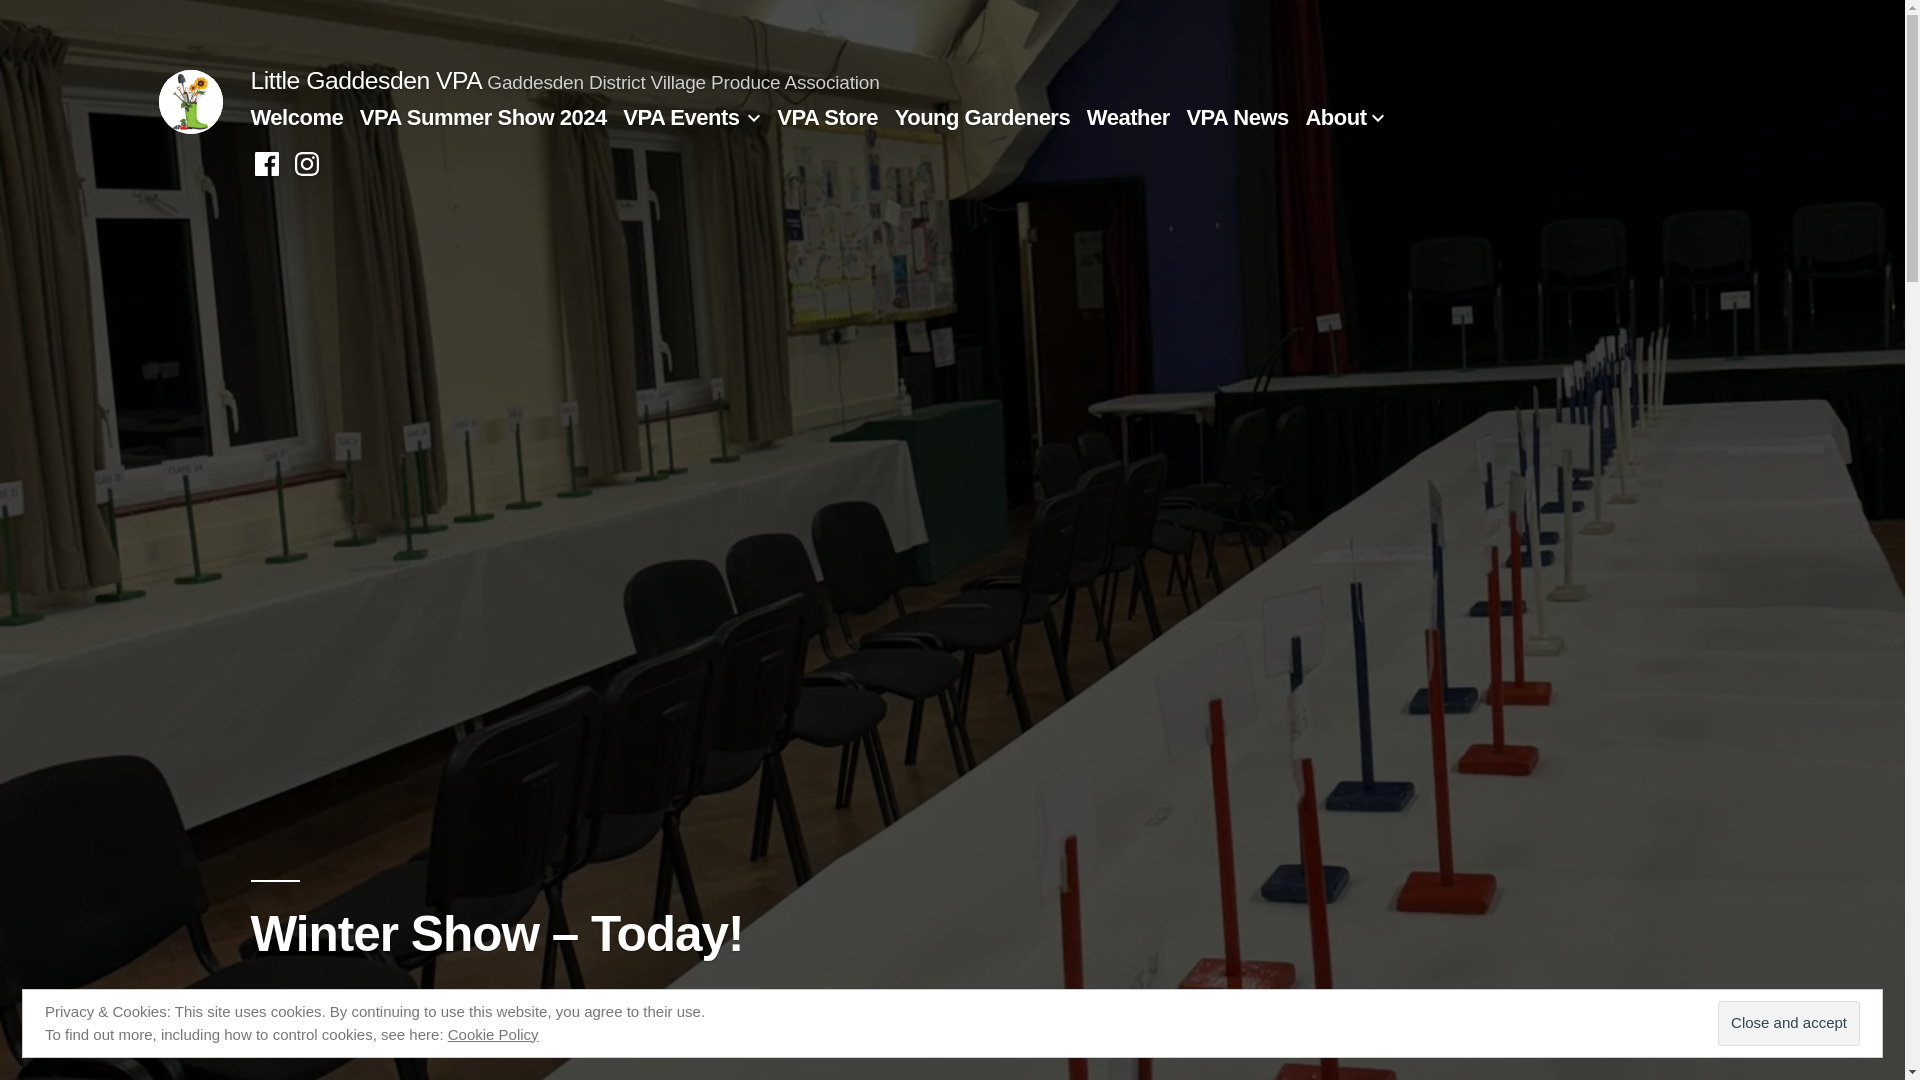 This screenshot has width=1920, height=1080. What do you see at coordinates (1237, 116) in the screenshot?
I see `VPA News` at bounding box center [1237, 116].